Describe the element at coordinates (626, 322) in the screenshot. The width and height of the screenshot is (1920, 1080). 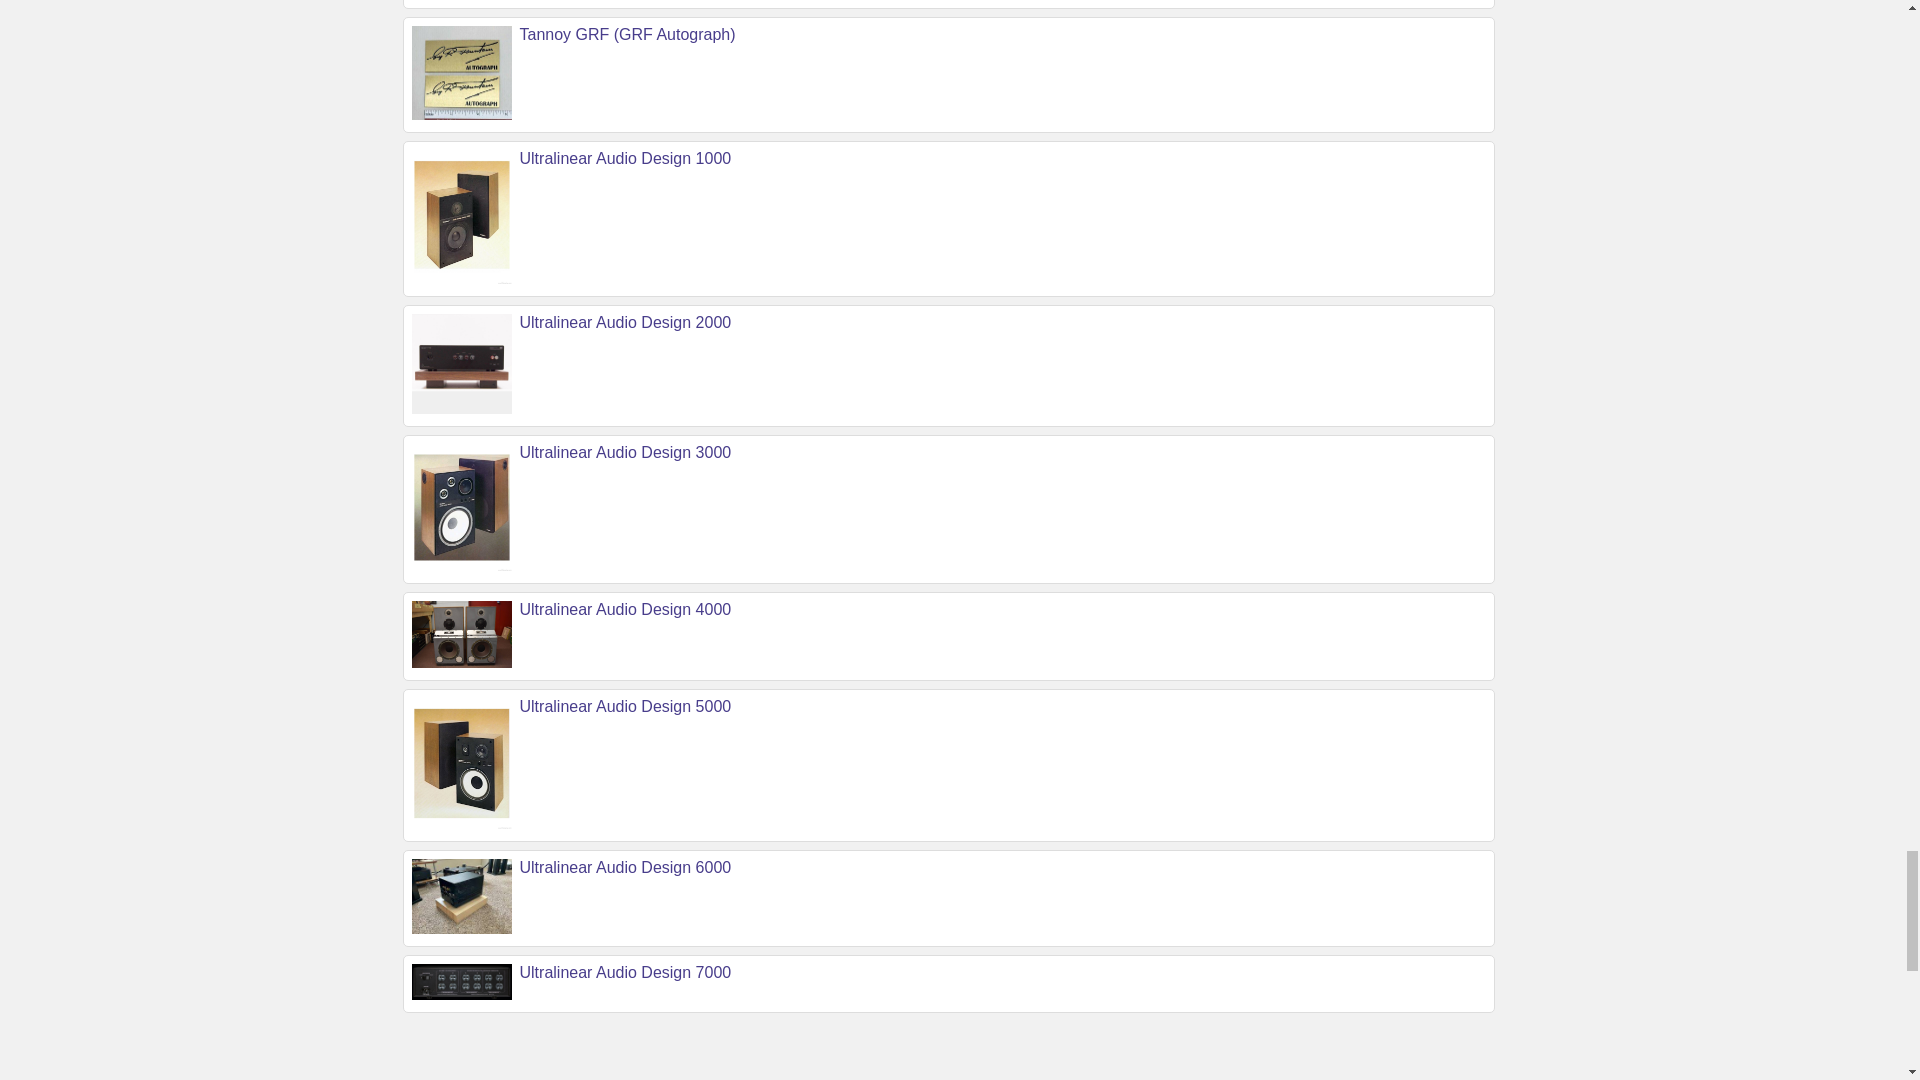
I see `Ultralinear Audio Design 2000` at that location.